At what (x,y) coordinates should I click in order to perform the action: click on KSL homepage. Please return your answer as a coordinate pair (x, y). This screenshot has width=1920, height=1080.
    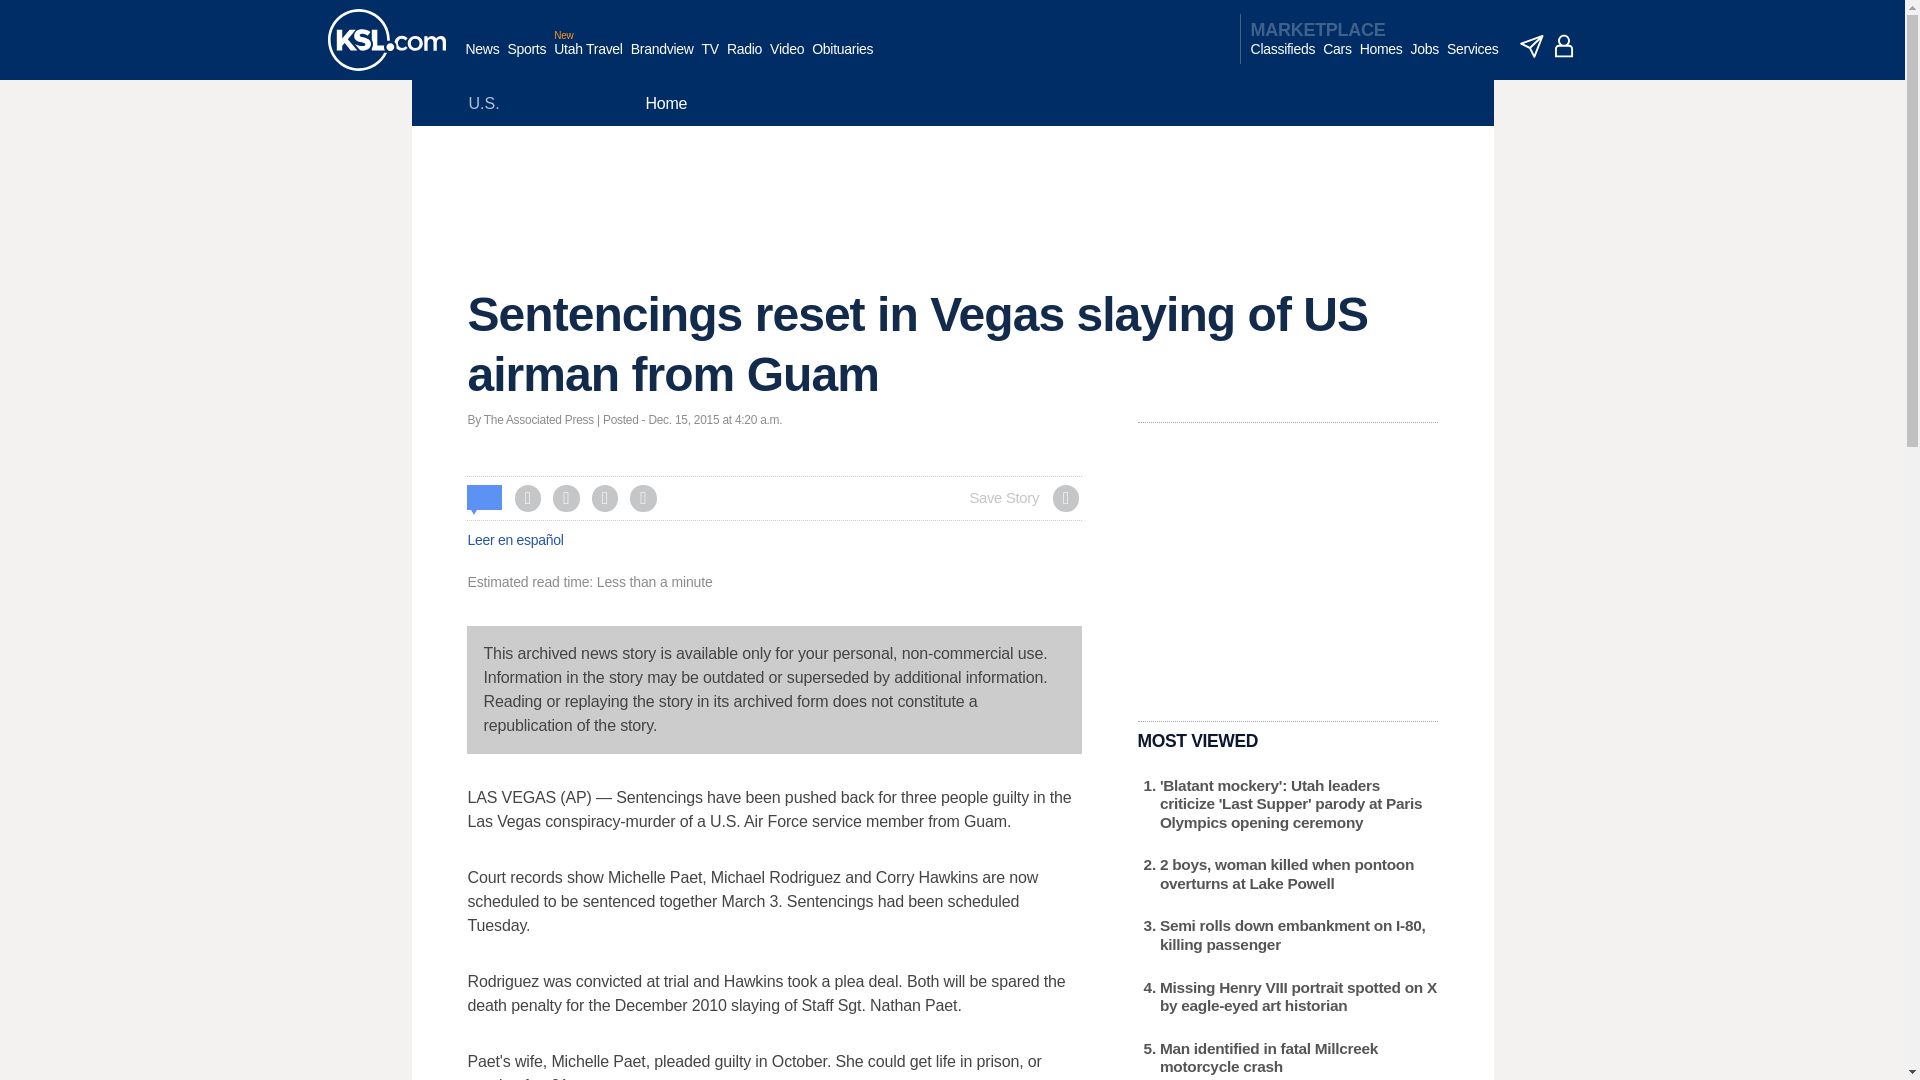
    Looking at the image, I should click on (386, 40).